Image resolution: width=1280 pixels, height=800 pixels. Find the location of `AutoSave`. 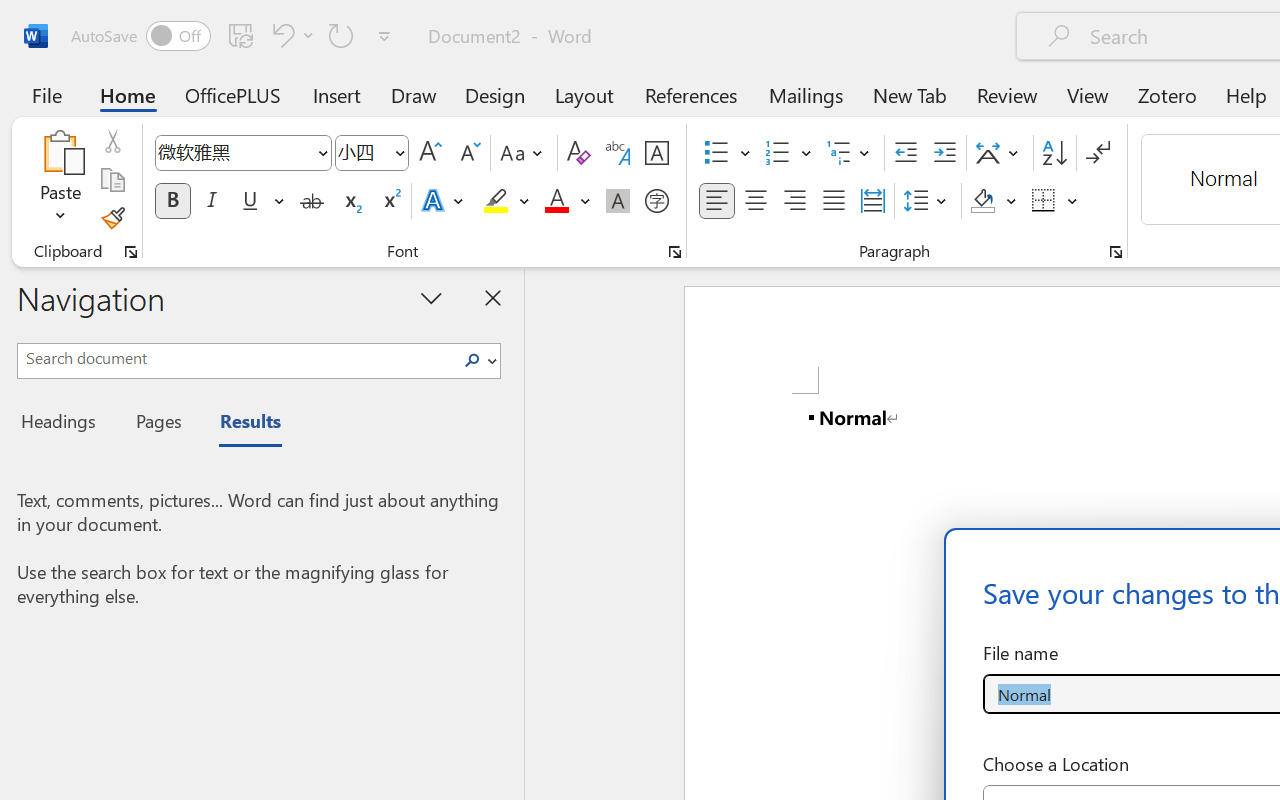

AutoSave is located at coordinates (140, 36).